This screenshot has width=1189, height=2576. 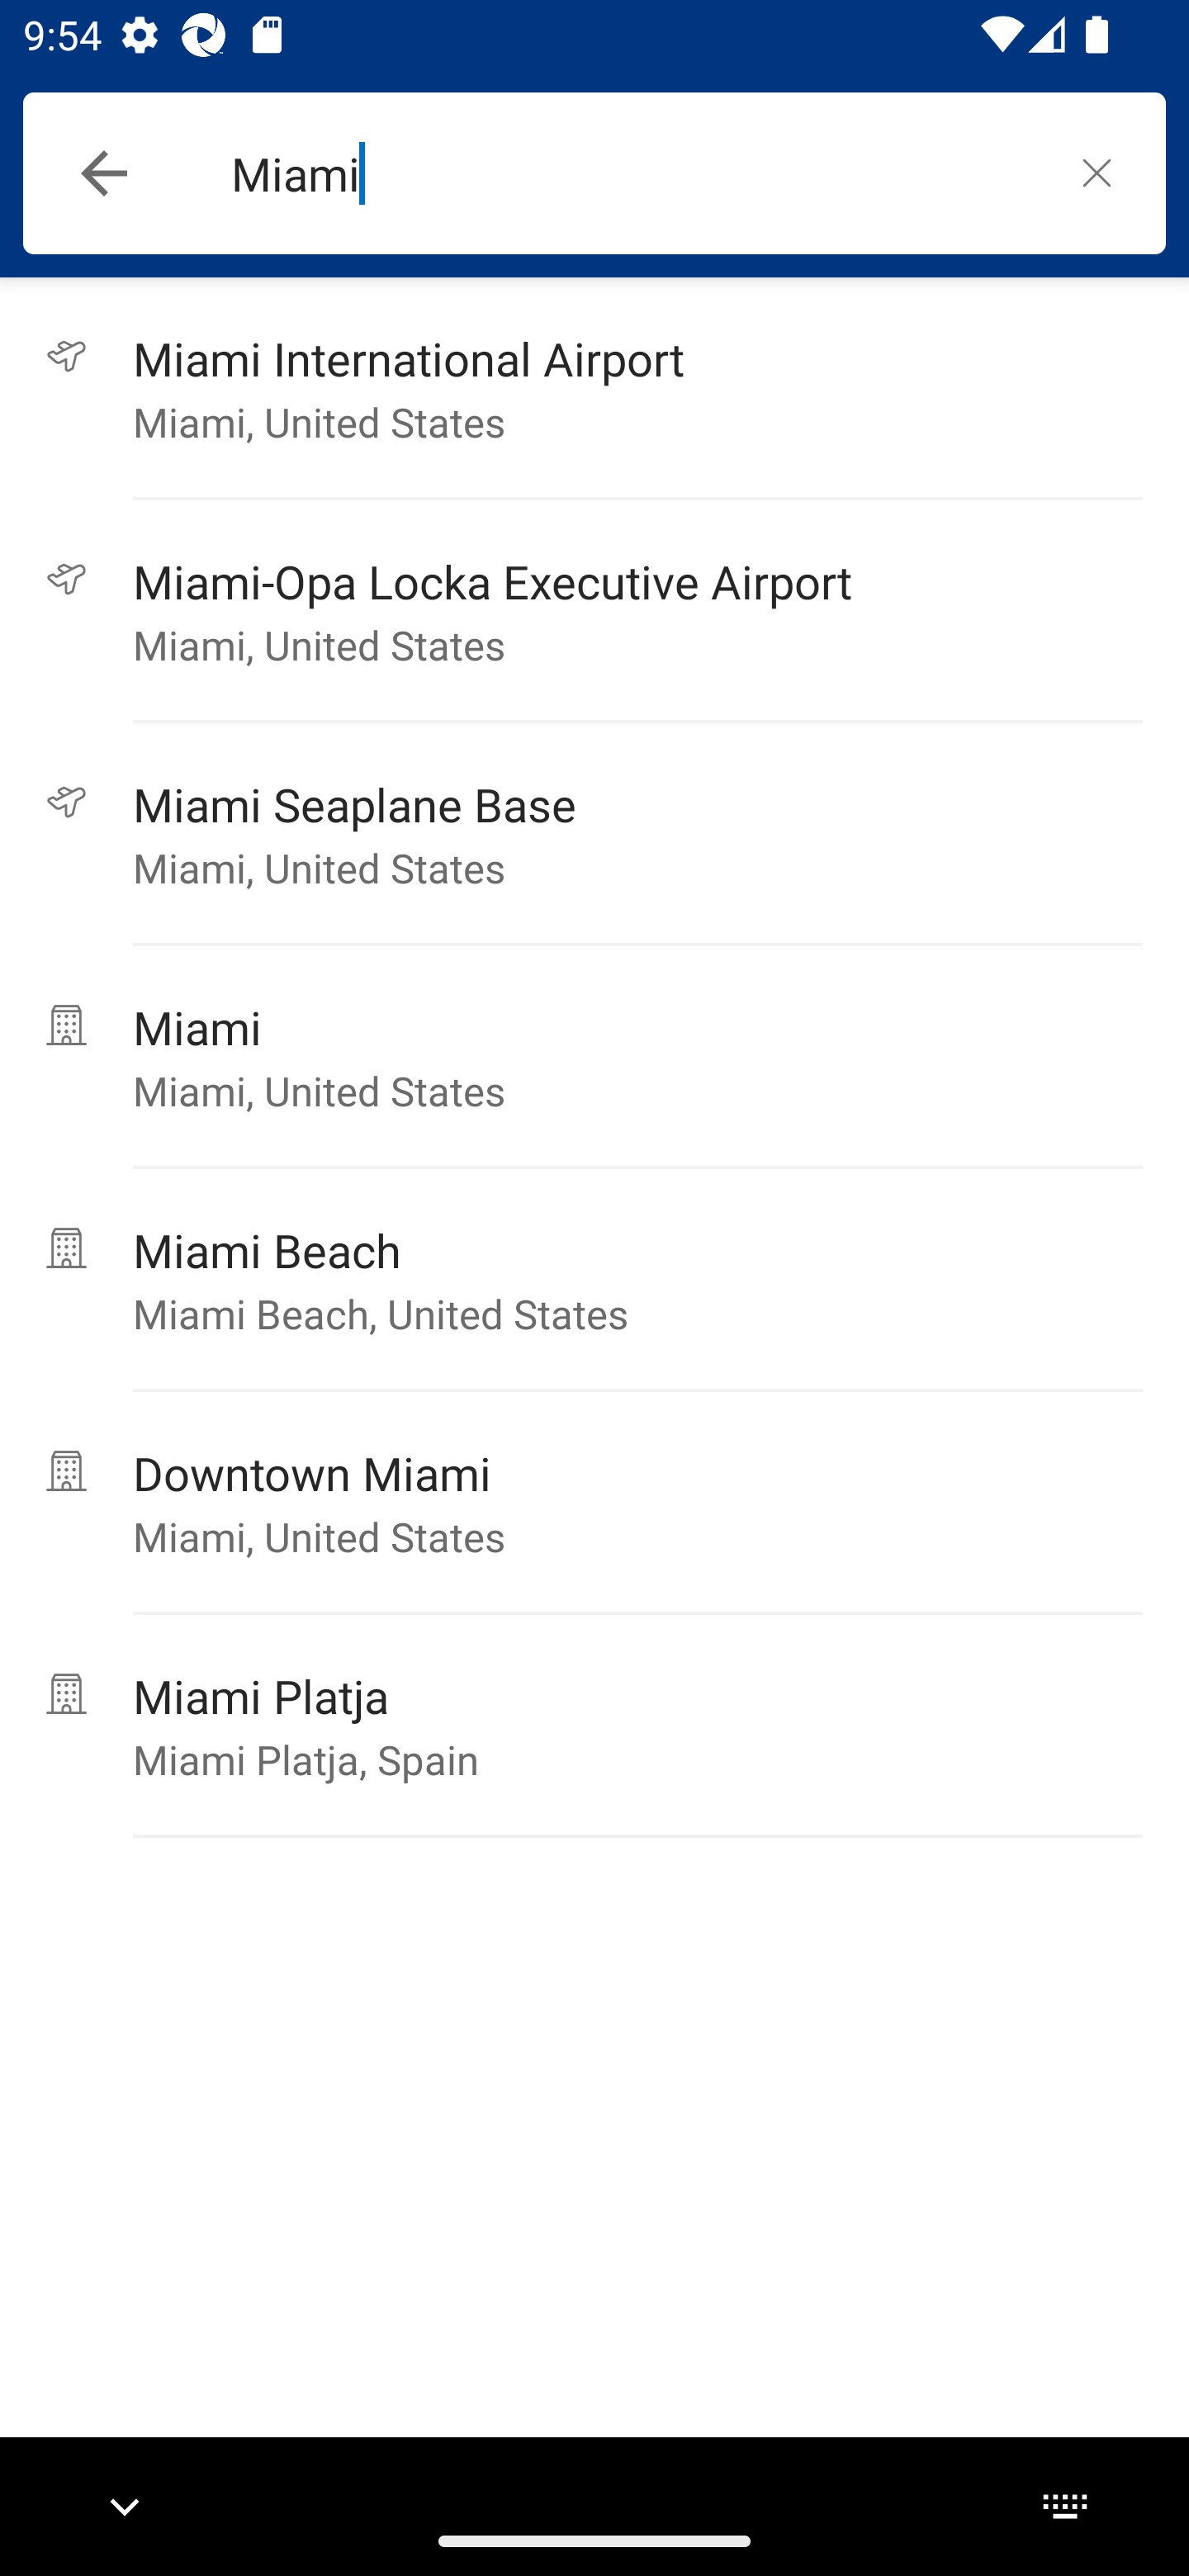 I want to click on 끭 Miami Seaplane Base Miami, United States, so click(x=594, y=834).